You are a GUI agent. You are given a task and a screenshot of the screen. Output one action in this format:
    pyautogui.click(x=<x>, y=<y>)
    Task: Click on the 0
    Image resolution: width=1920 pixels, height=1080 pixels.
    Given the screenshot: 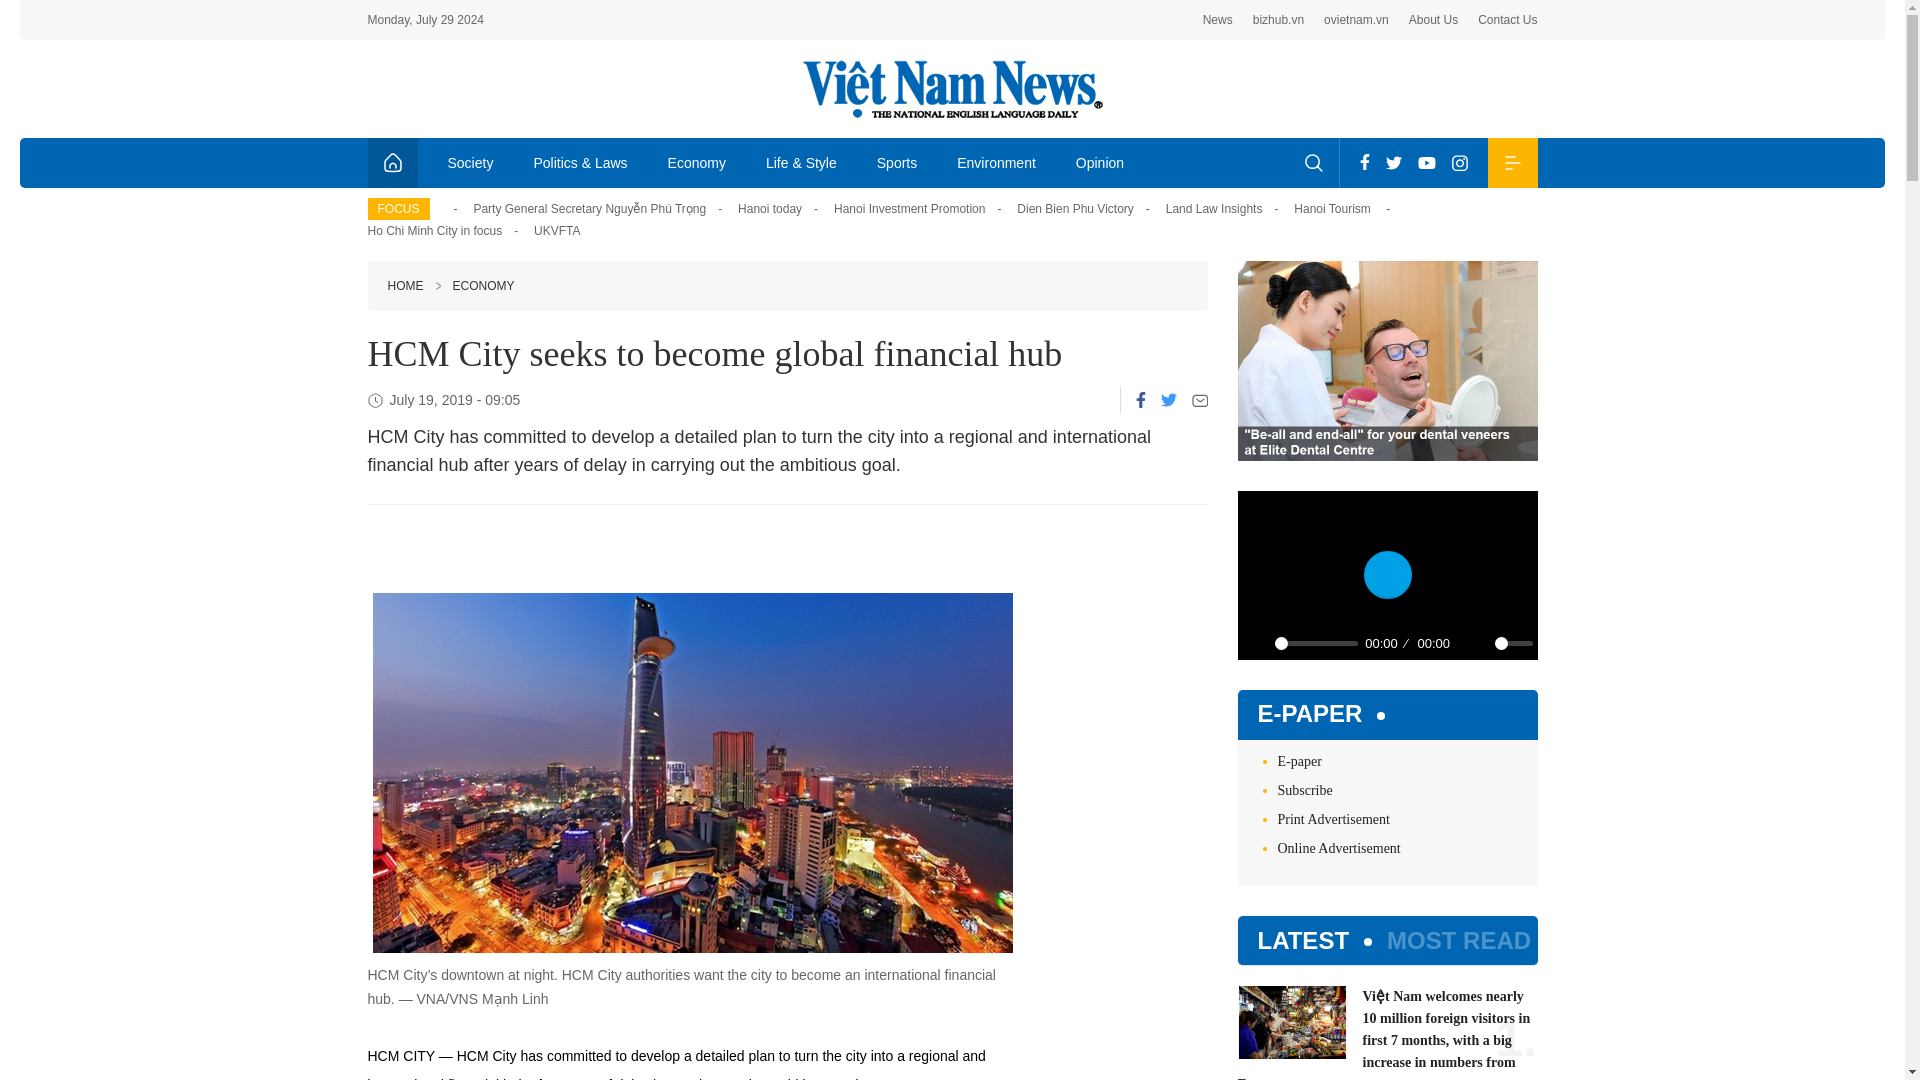 What is the action you would take?
    pyautogui.click(x=1512, y=643)
    